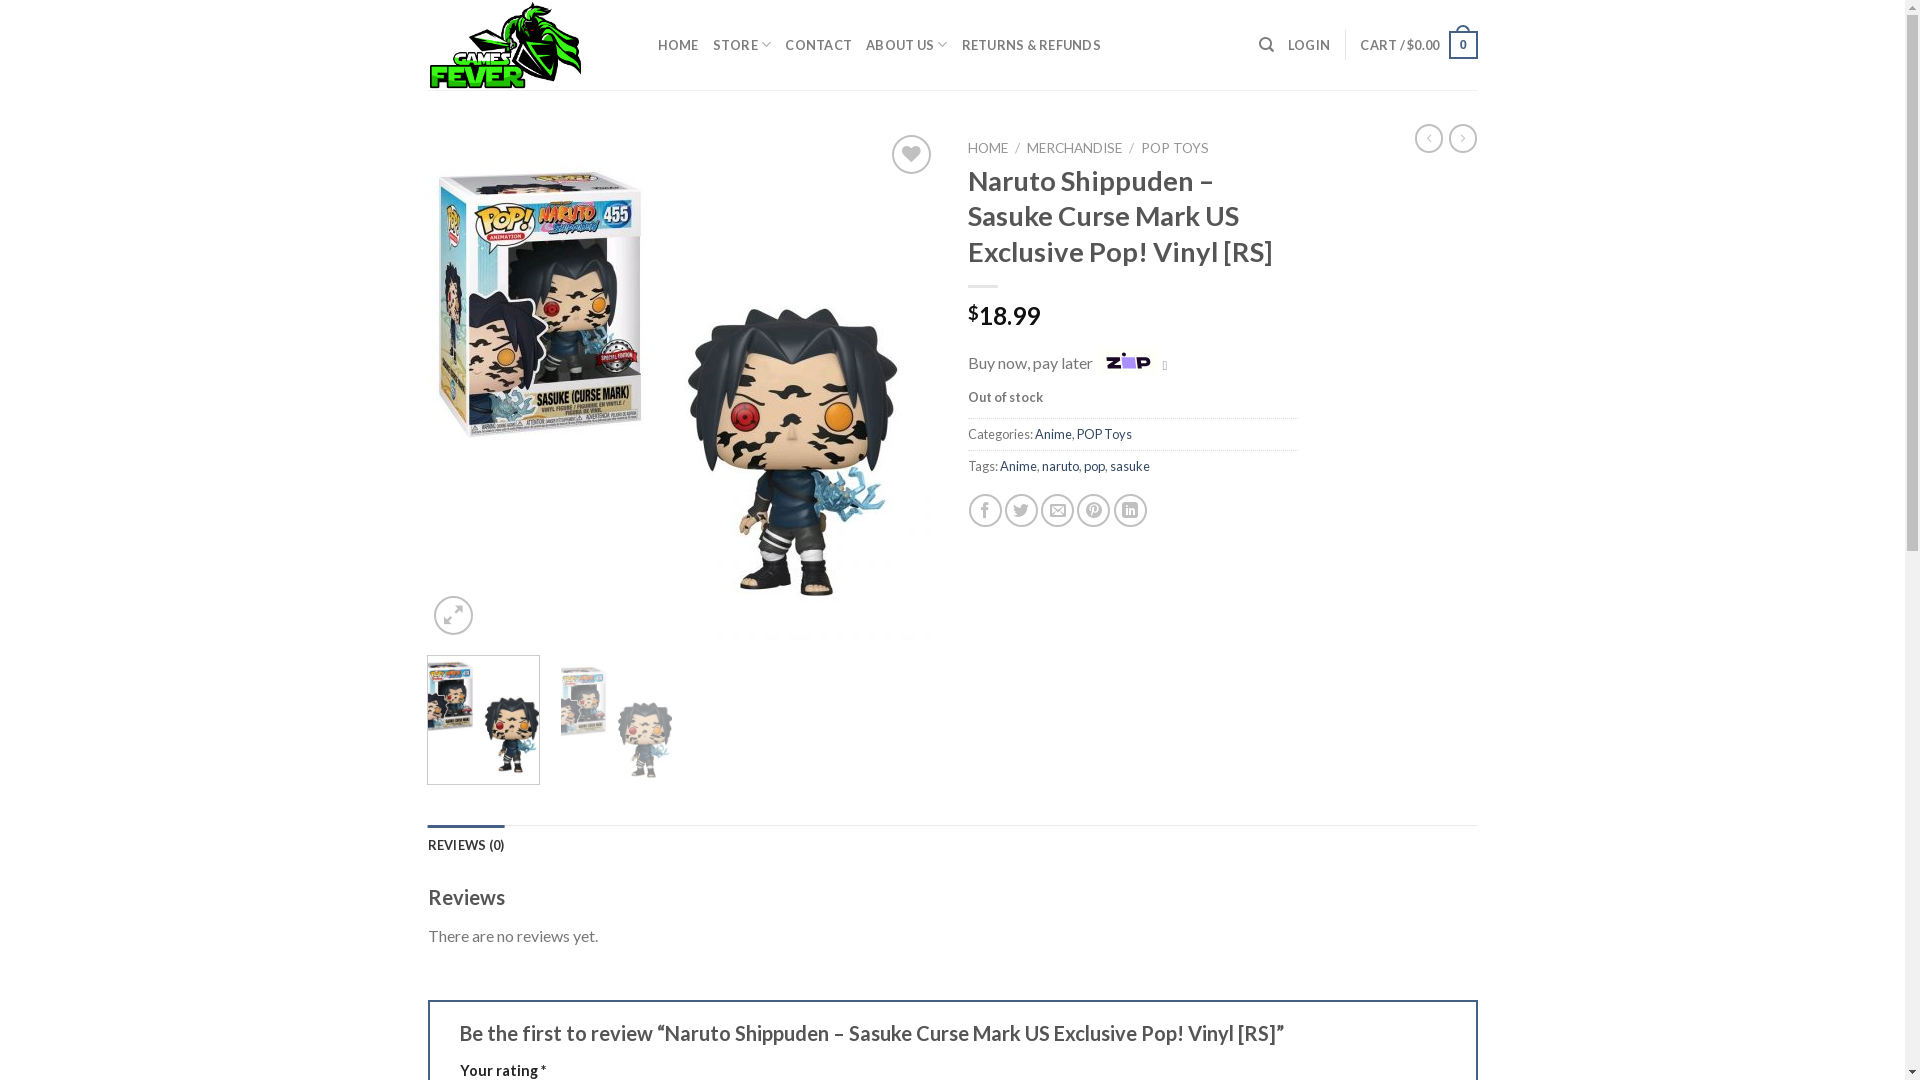  Describe the element at coordinates (1060, 466) in the screenshot. I see `naruto` at that location.